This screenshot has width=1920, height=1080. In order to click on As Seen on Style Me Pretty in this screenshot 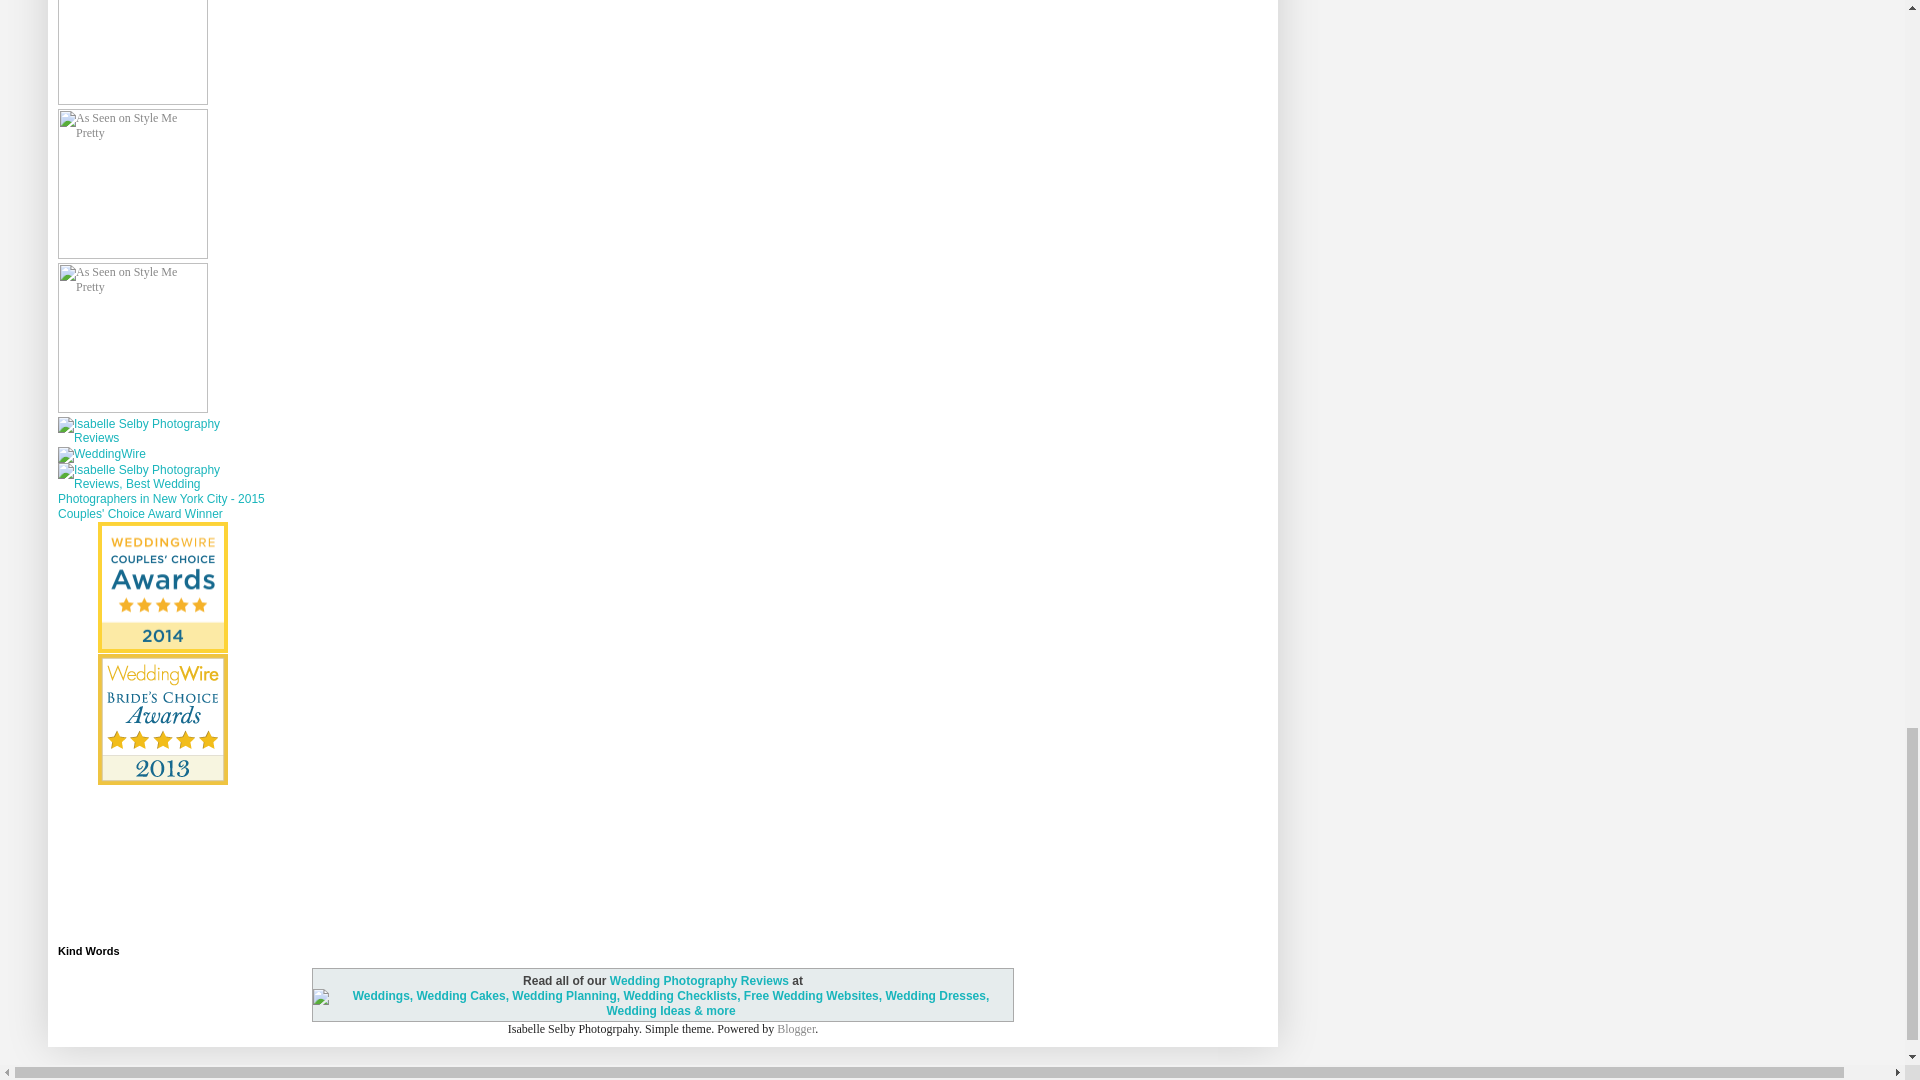, I will do `click(132, 184)`.